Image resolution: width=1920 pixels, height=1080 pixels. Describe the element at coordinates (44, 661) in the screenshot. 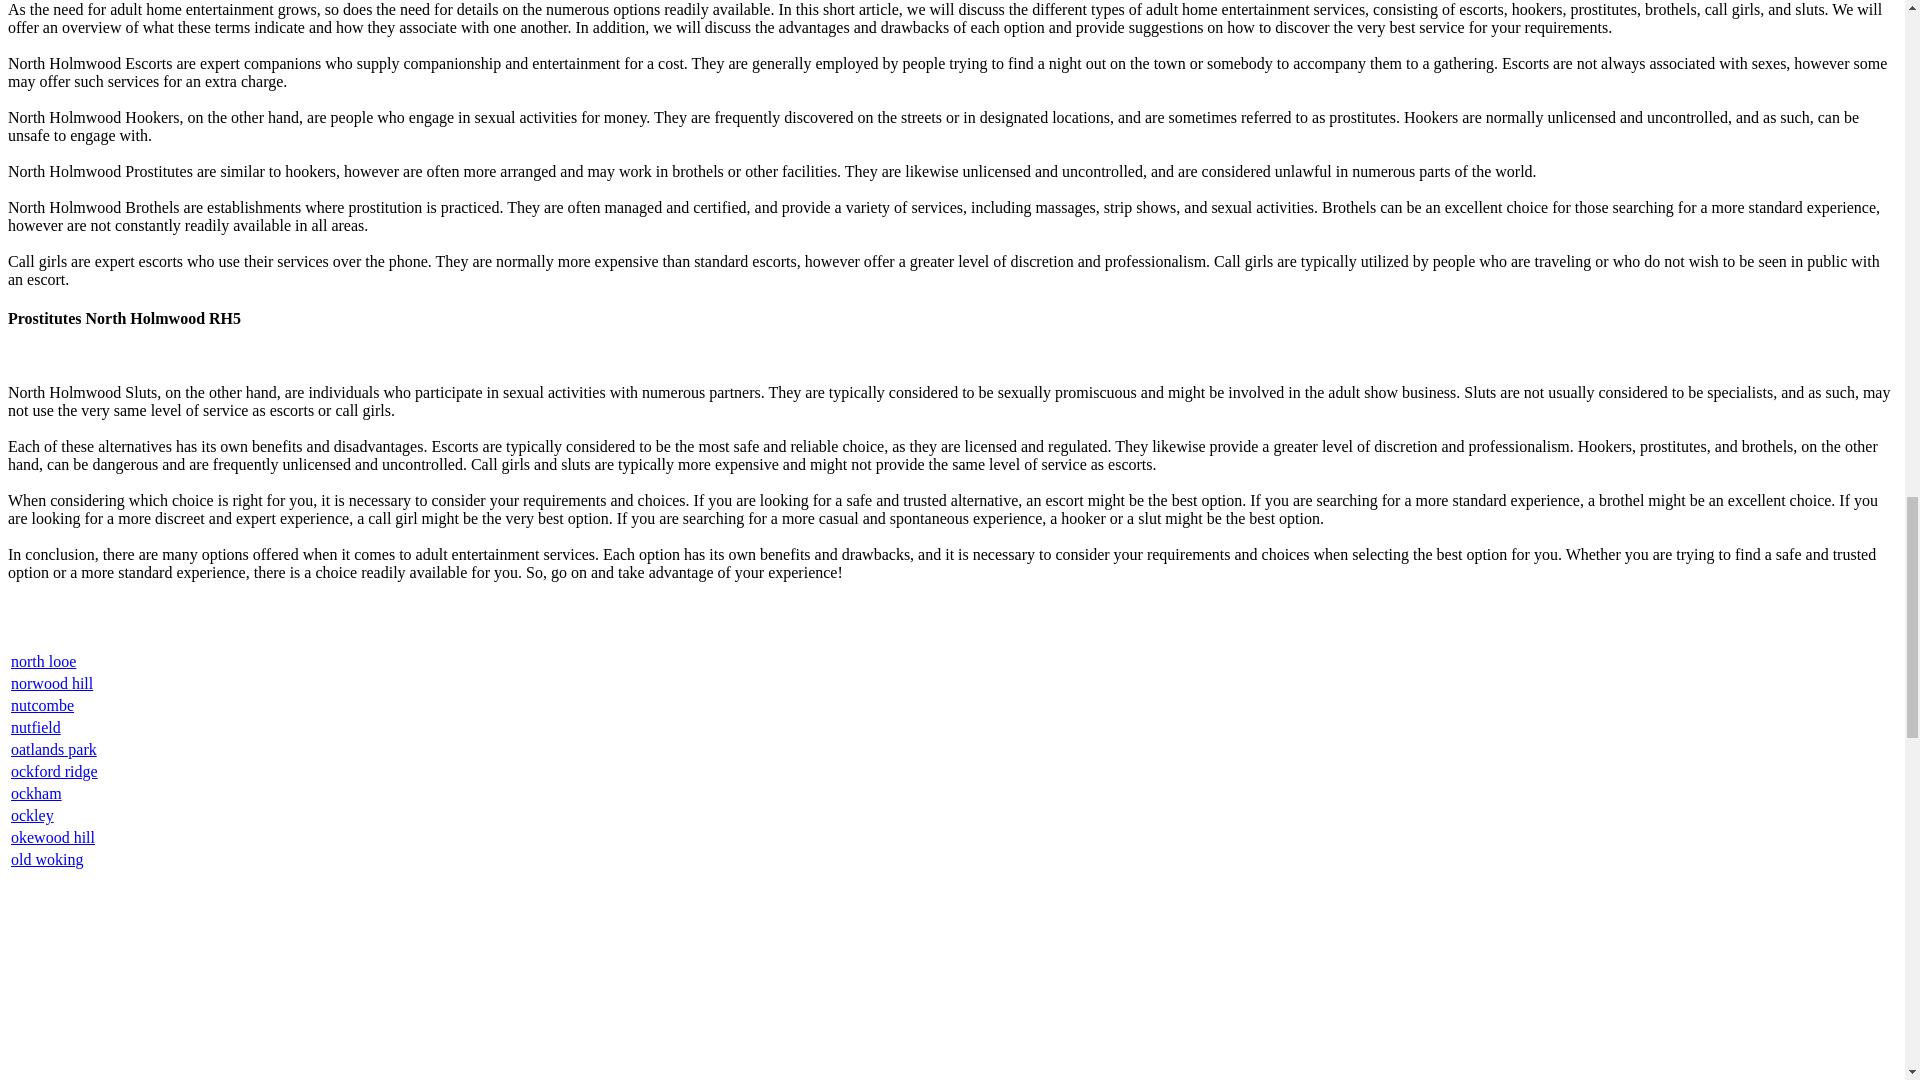

I see `north looe` at that location.